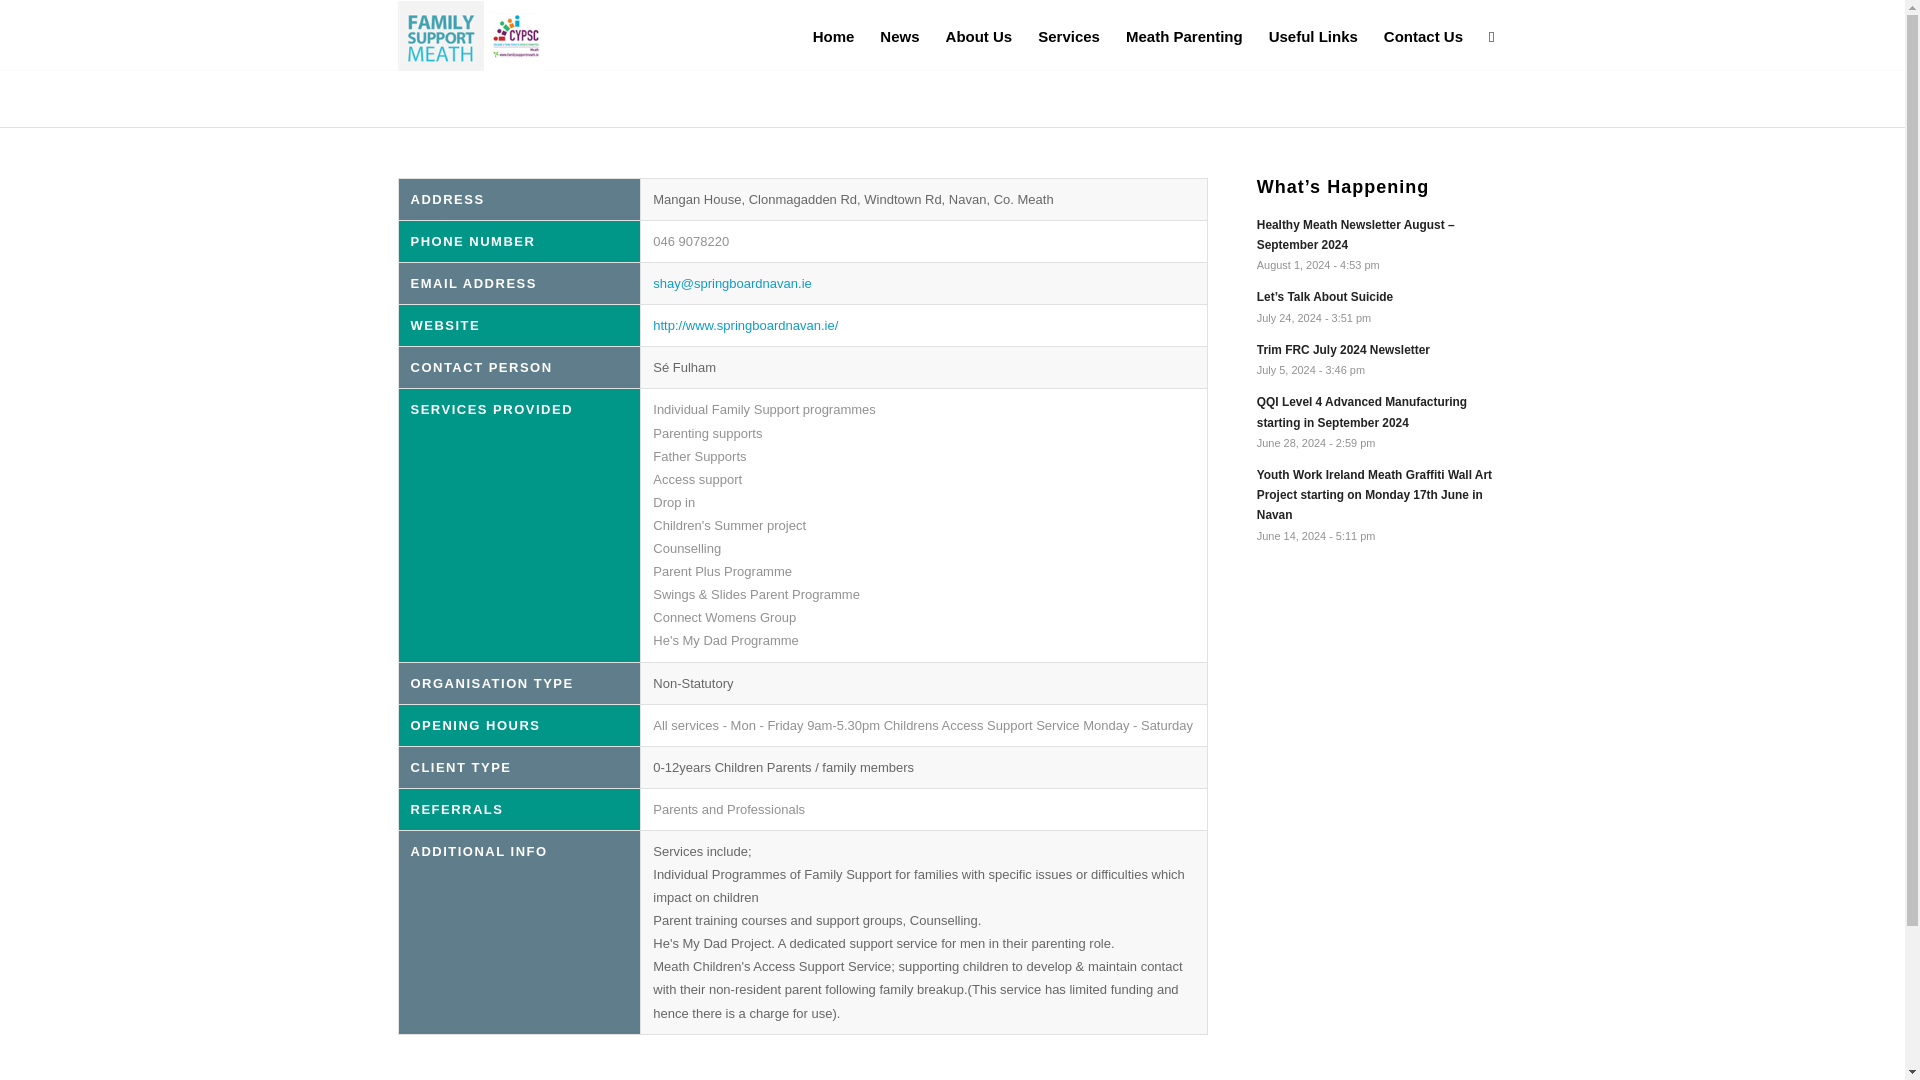 This screenshot has height=1080, width=1920. What do you see at coordinates (1382, 359) in the screenshot?
I see `Useful Links` at bounding box center [1382, 359].